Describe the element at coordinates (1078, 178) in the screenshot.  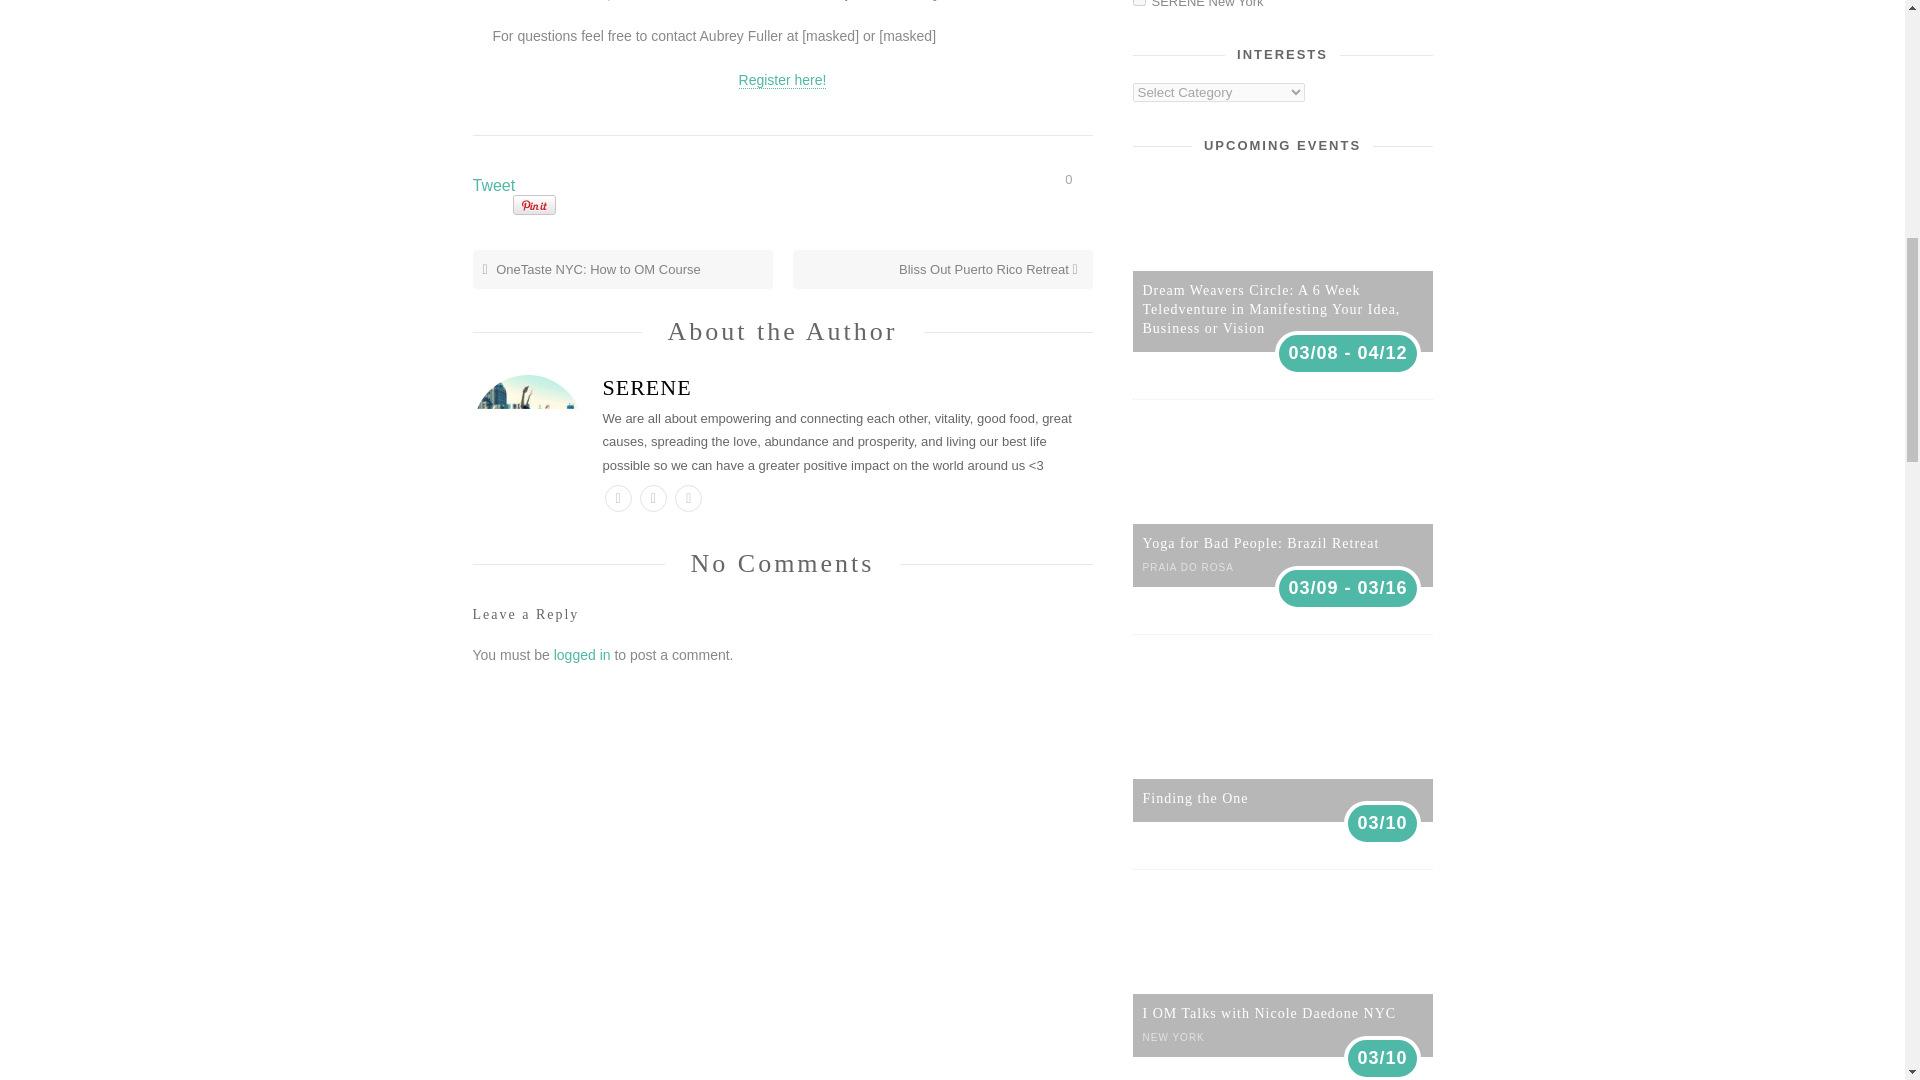
I see `0` at that location.